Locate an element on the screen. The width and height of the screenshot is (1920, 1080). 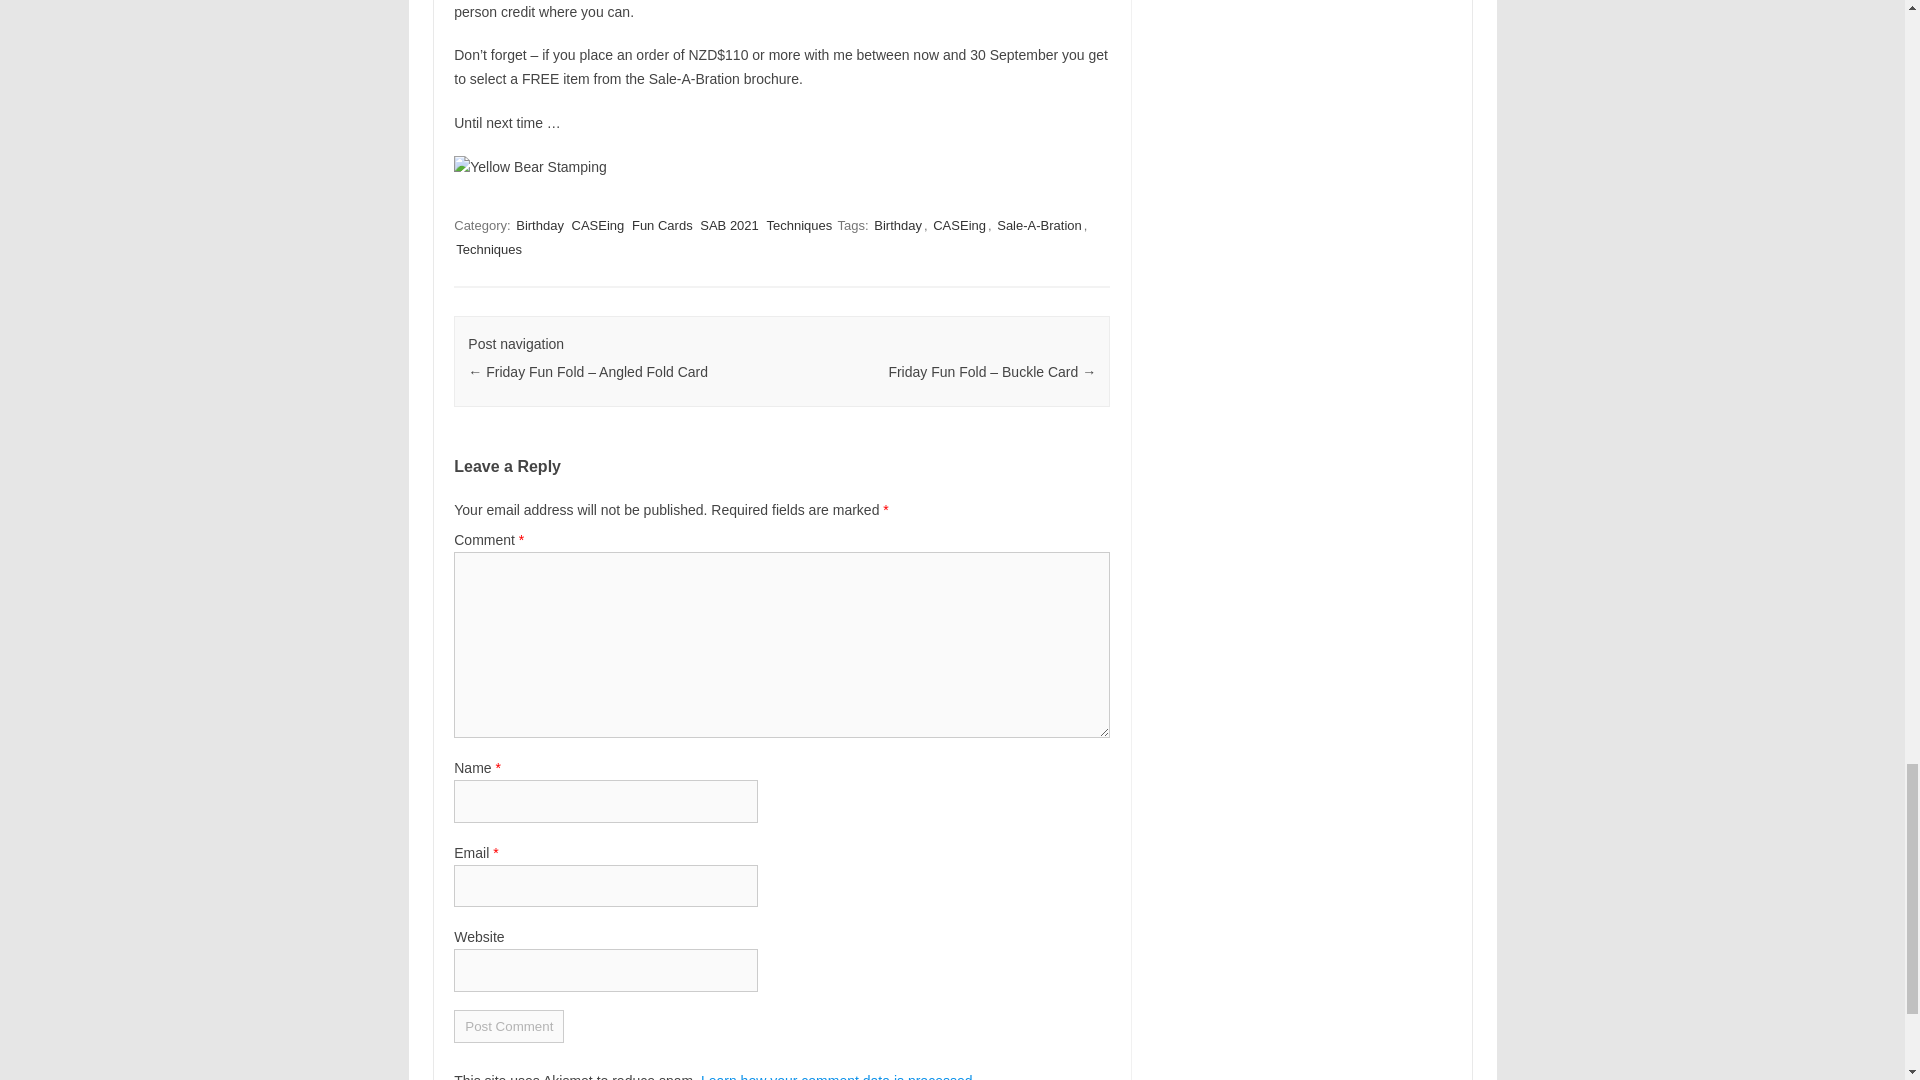
Sale-A-Bration is located at coordinates (1039, 226).